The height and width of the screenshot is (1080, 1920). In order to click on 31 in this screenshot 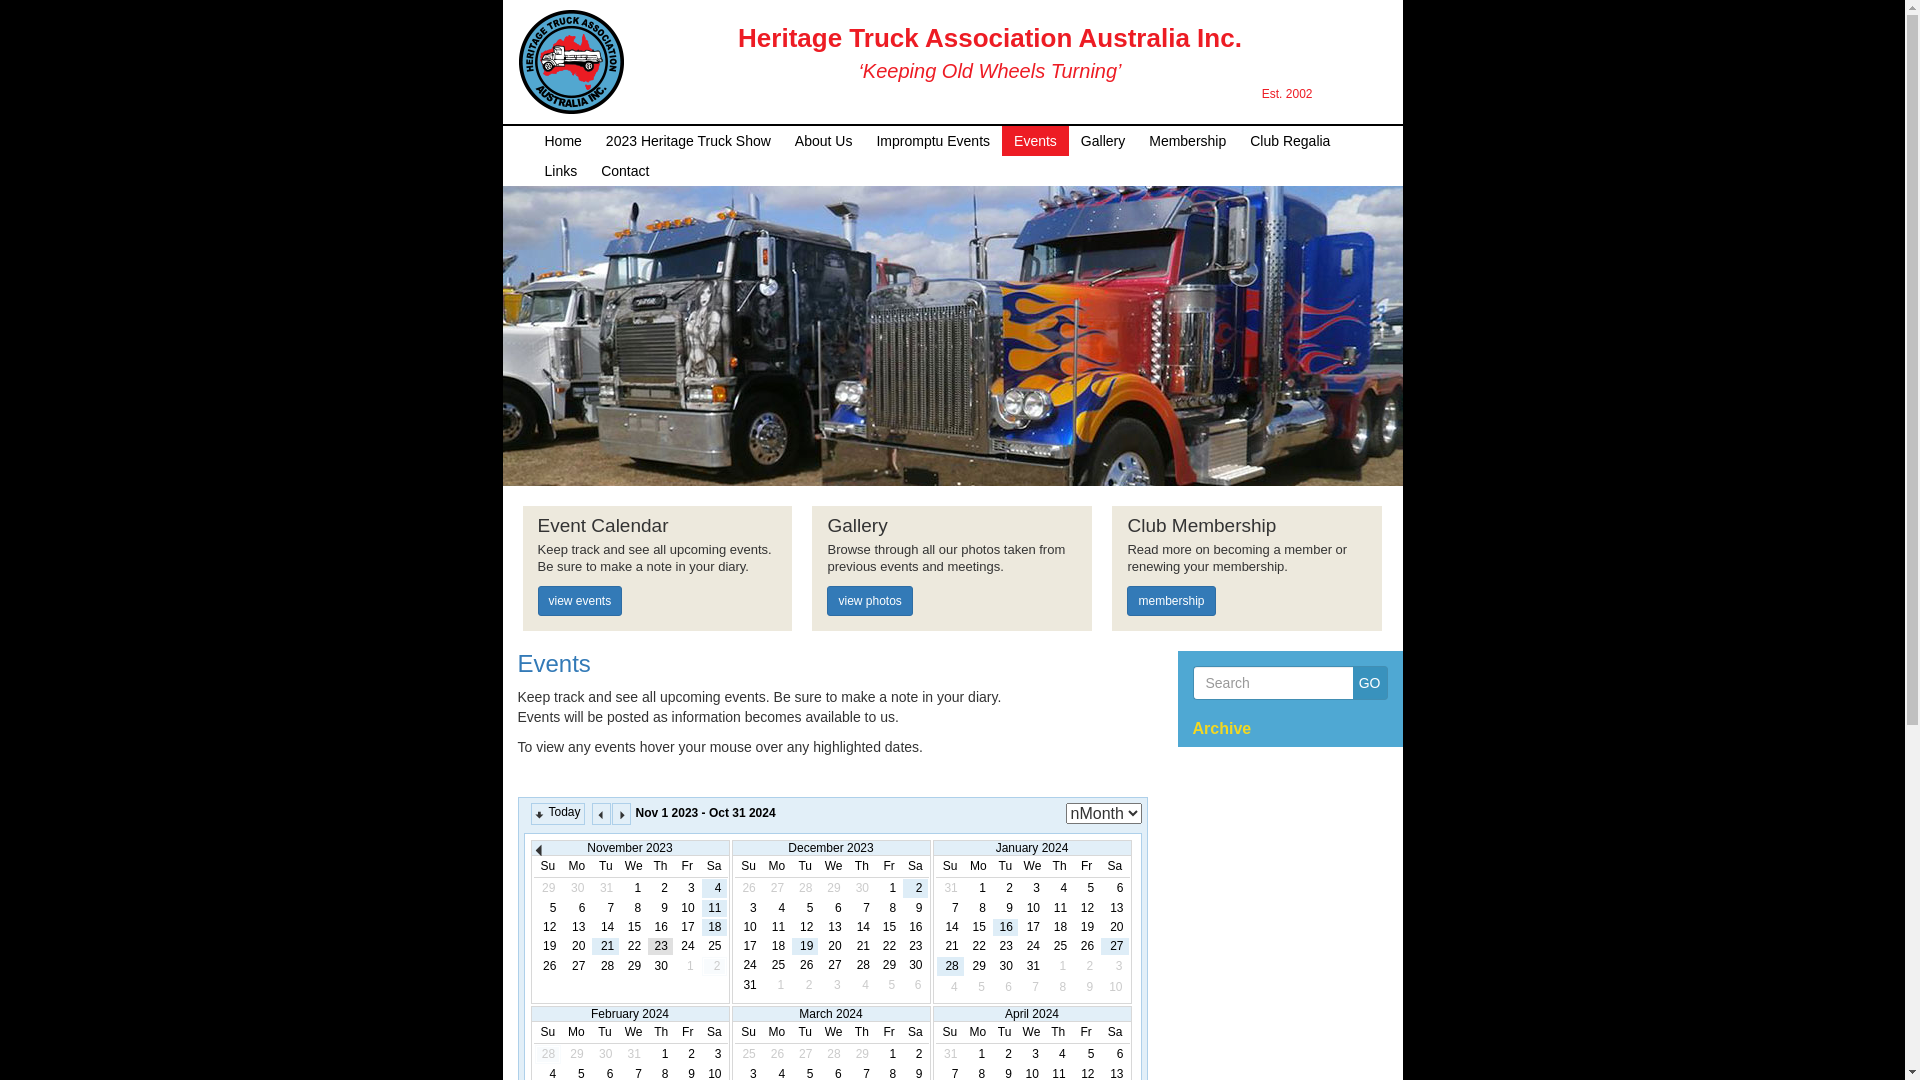, I will do `click(748, 986)`.